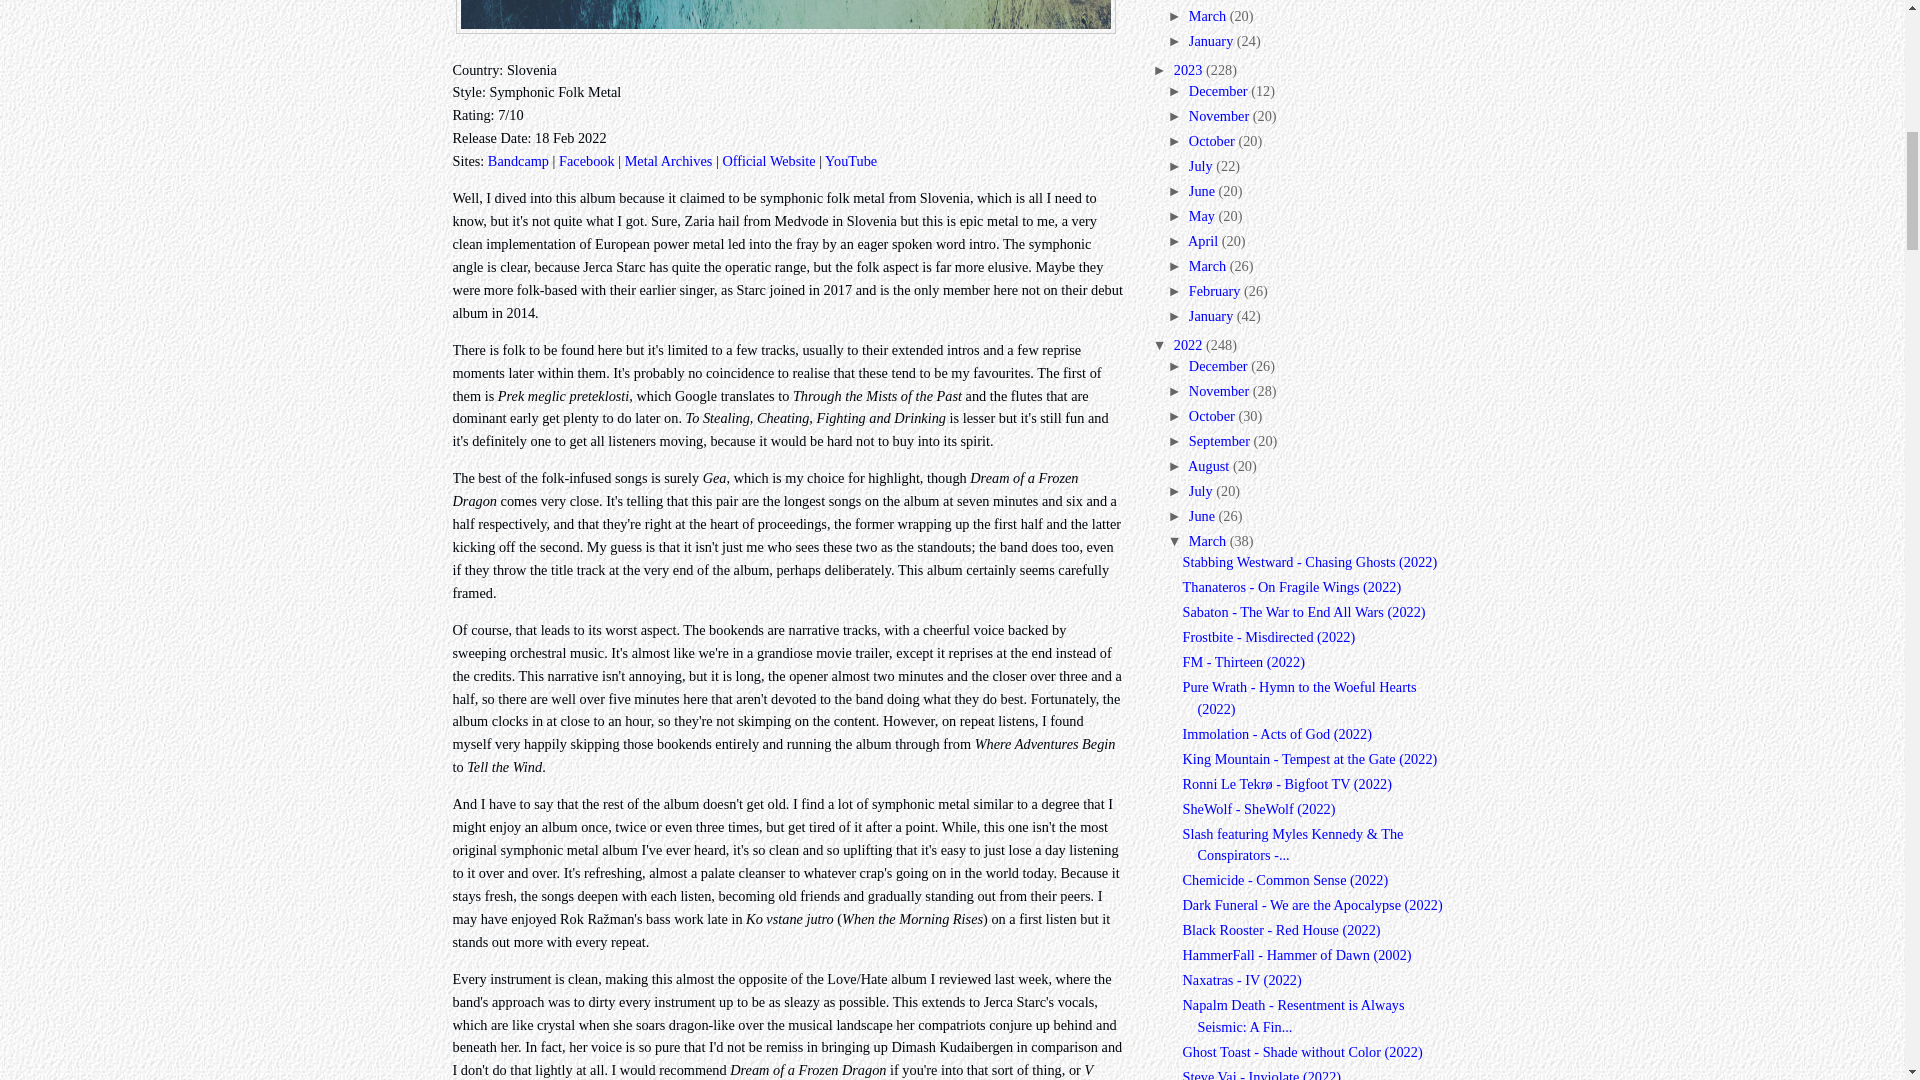  Describe the element at coordinates (586, 160) in the screenshot. I see `Facebook` at that location.